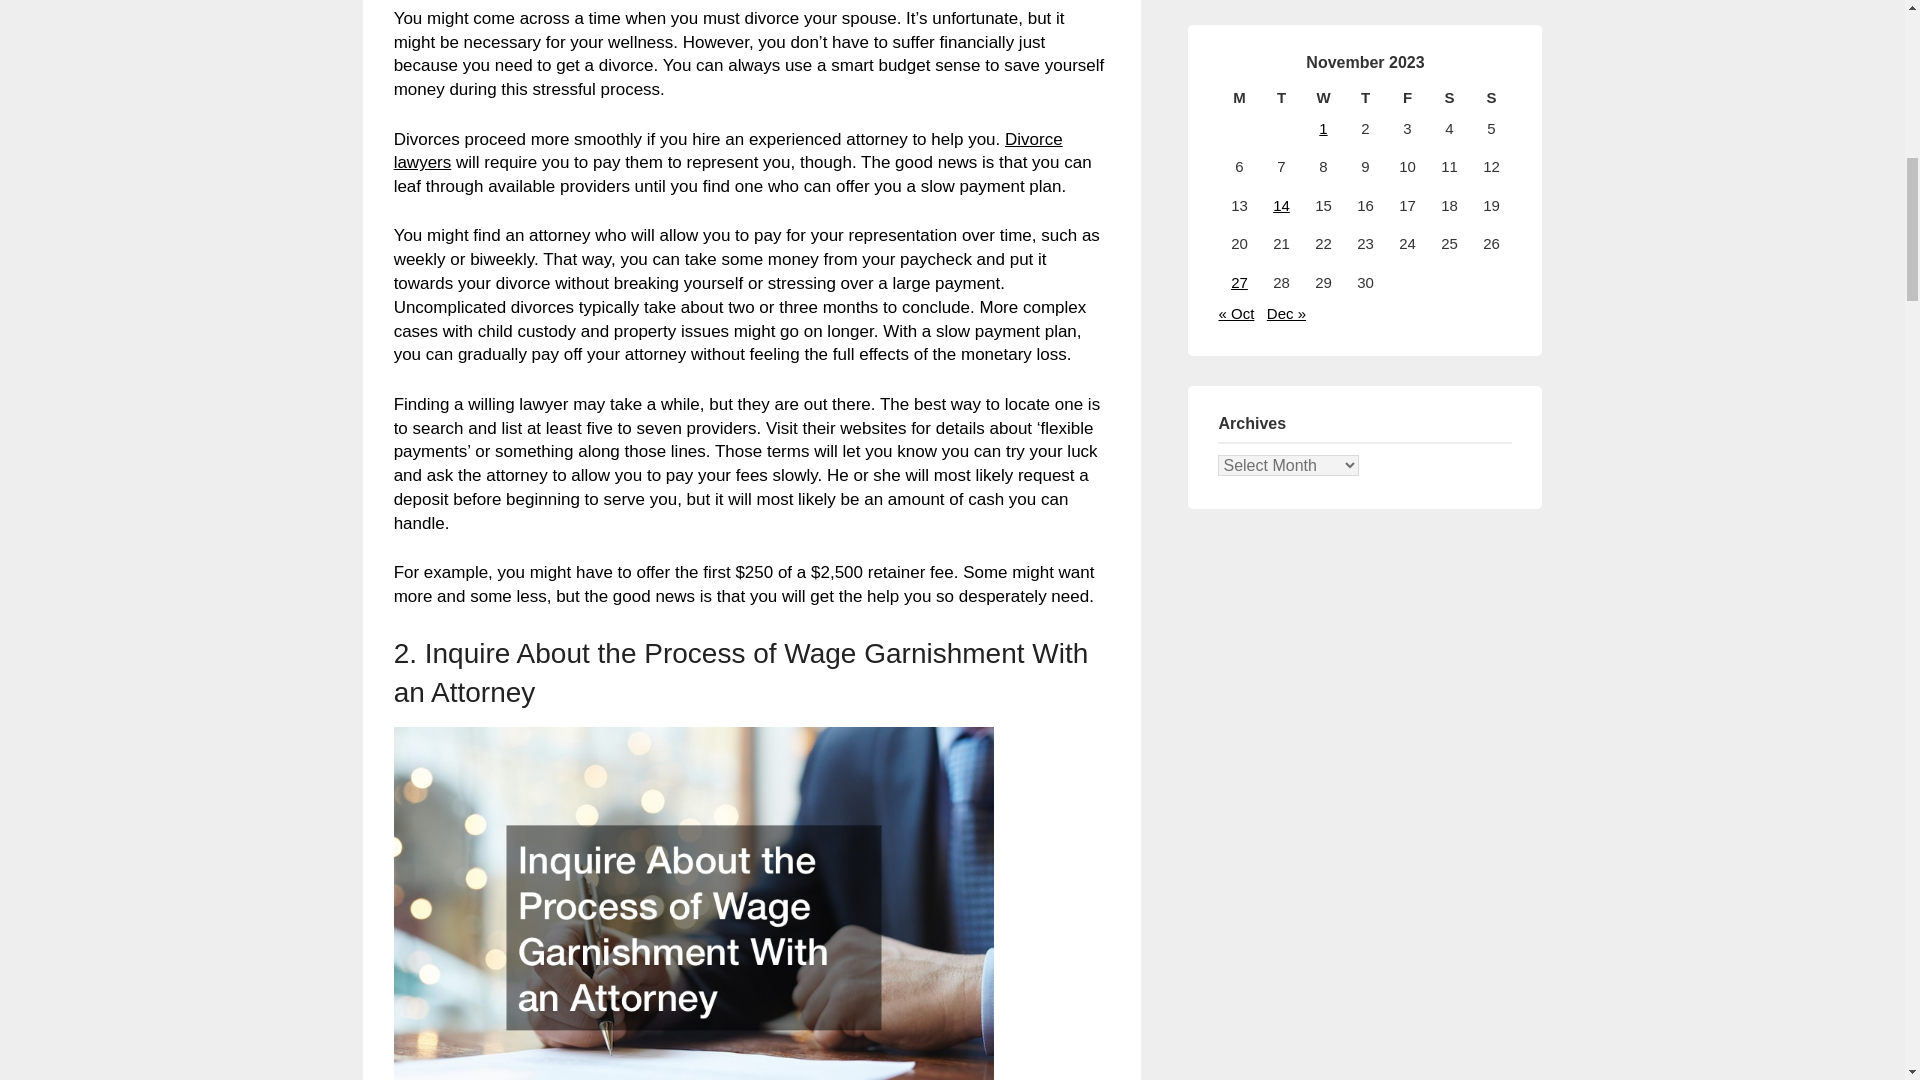 This screenshot has height=1080, width=1920. What do you see at coordinates (1281, 204) in the screenshot?
I see `14` at bounding box center [1281, 204].